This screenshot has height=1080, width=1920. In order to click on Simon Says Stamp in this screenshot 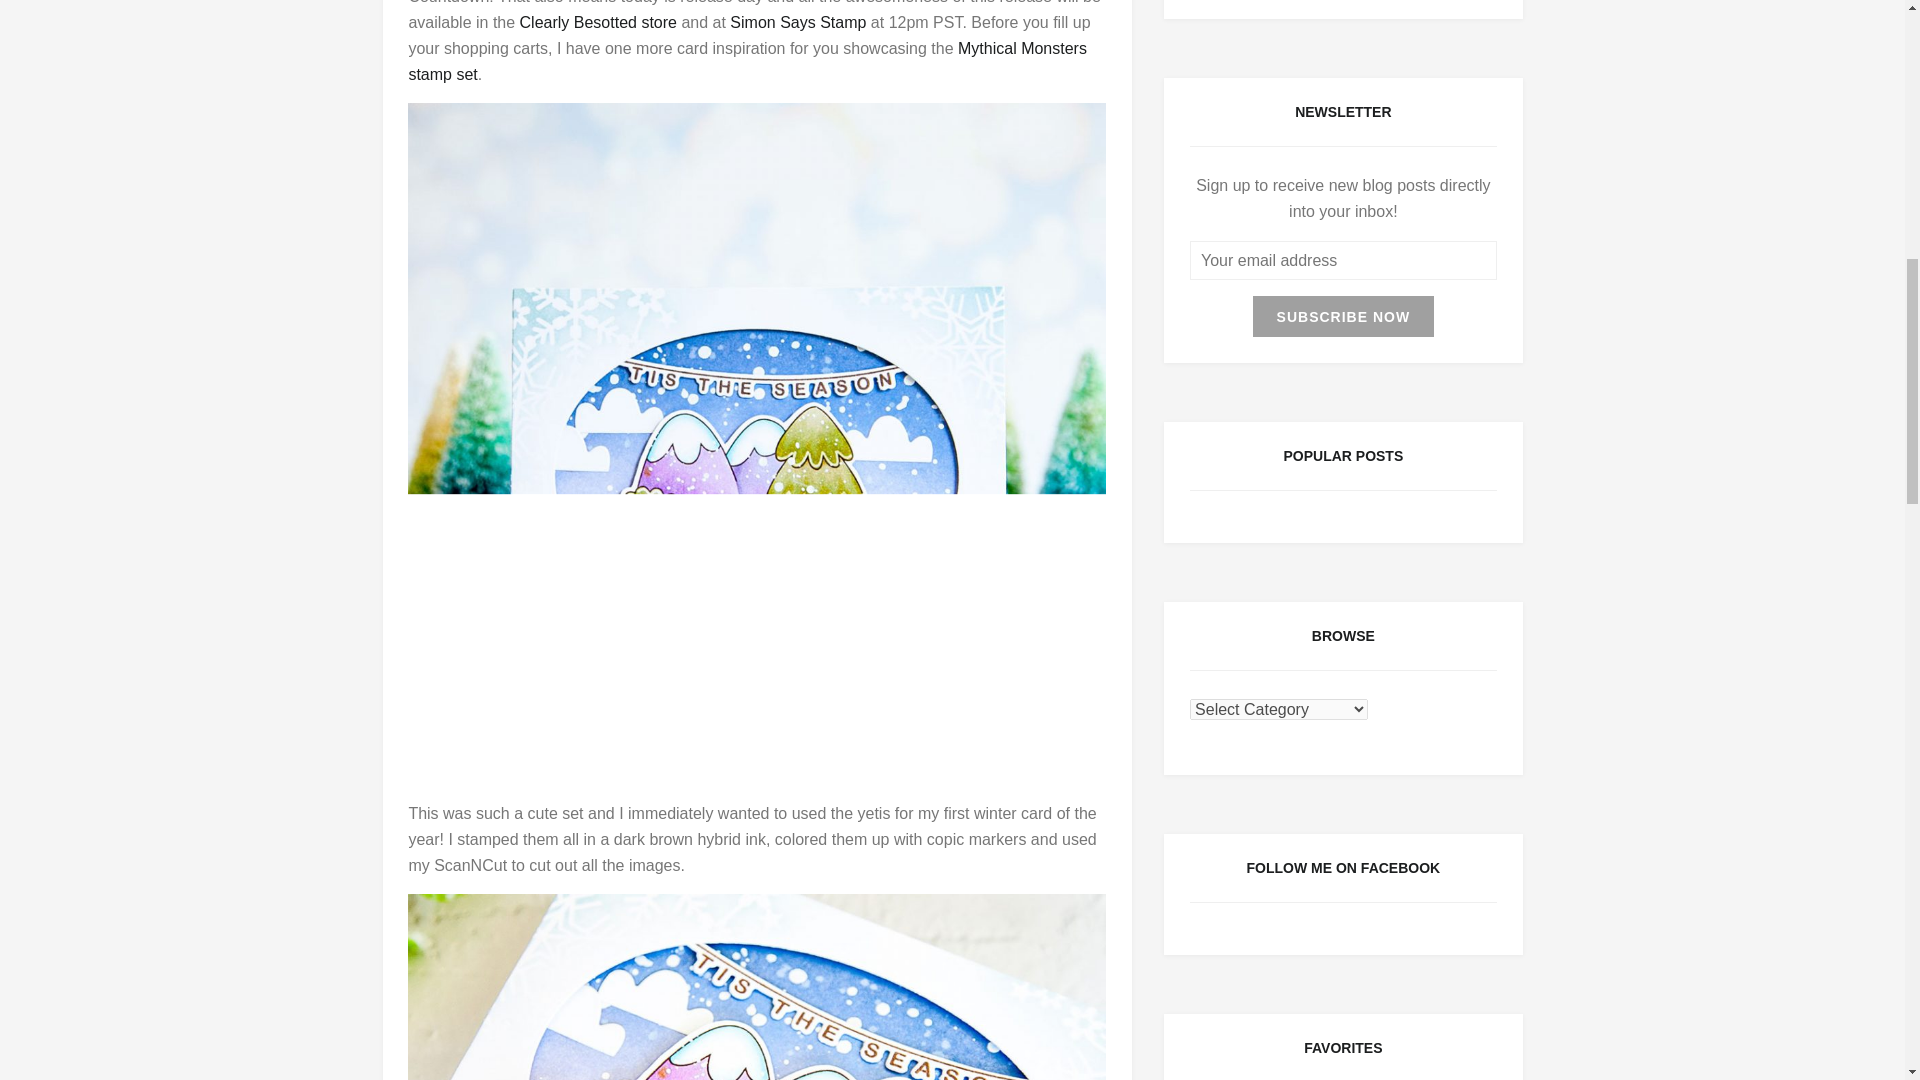, I will do `click(797, 22)`.